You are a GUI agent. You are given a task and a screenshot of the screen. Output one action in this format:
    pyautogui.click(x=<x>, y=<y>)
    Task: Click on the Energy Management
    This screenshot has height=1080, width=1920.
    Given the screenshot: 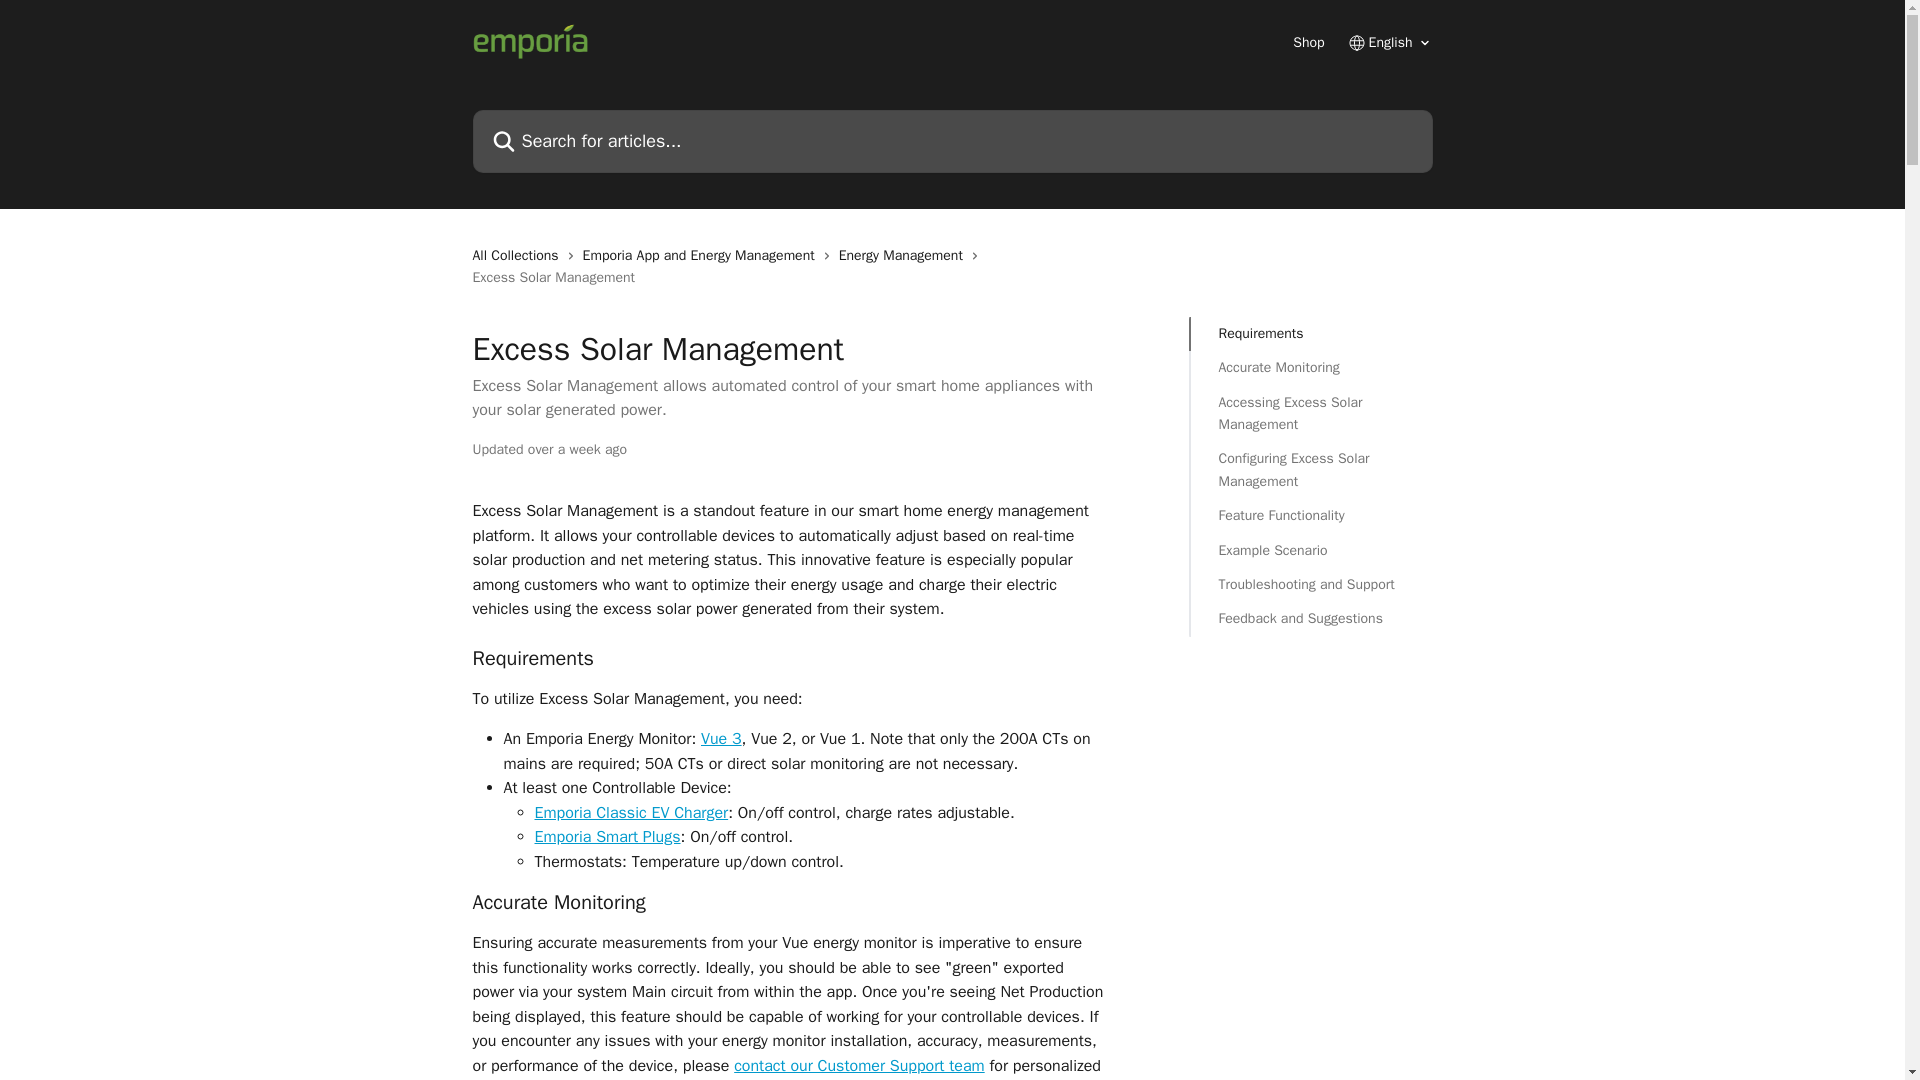 What is the action you would take?
    pyautogui.click(x=905, y=256)
    